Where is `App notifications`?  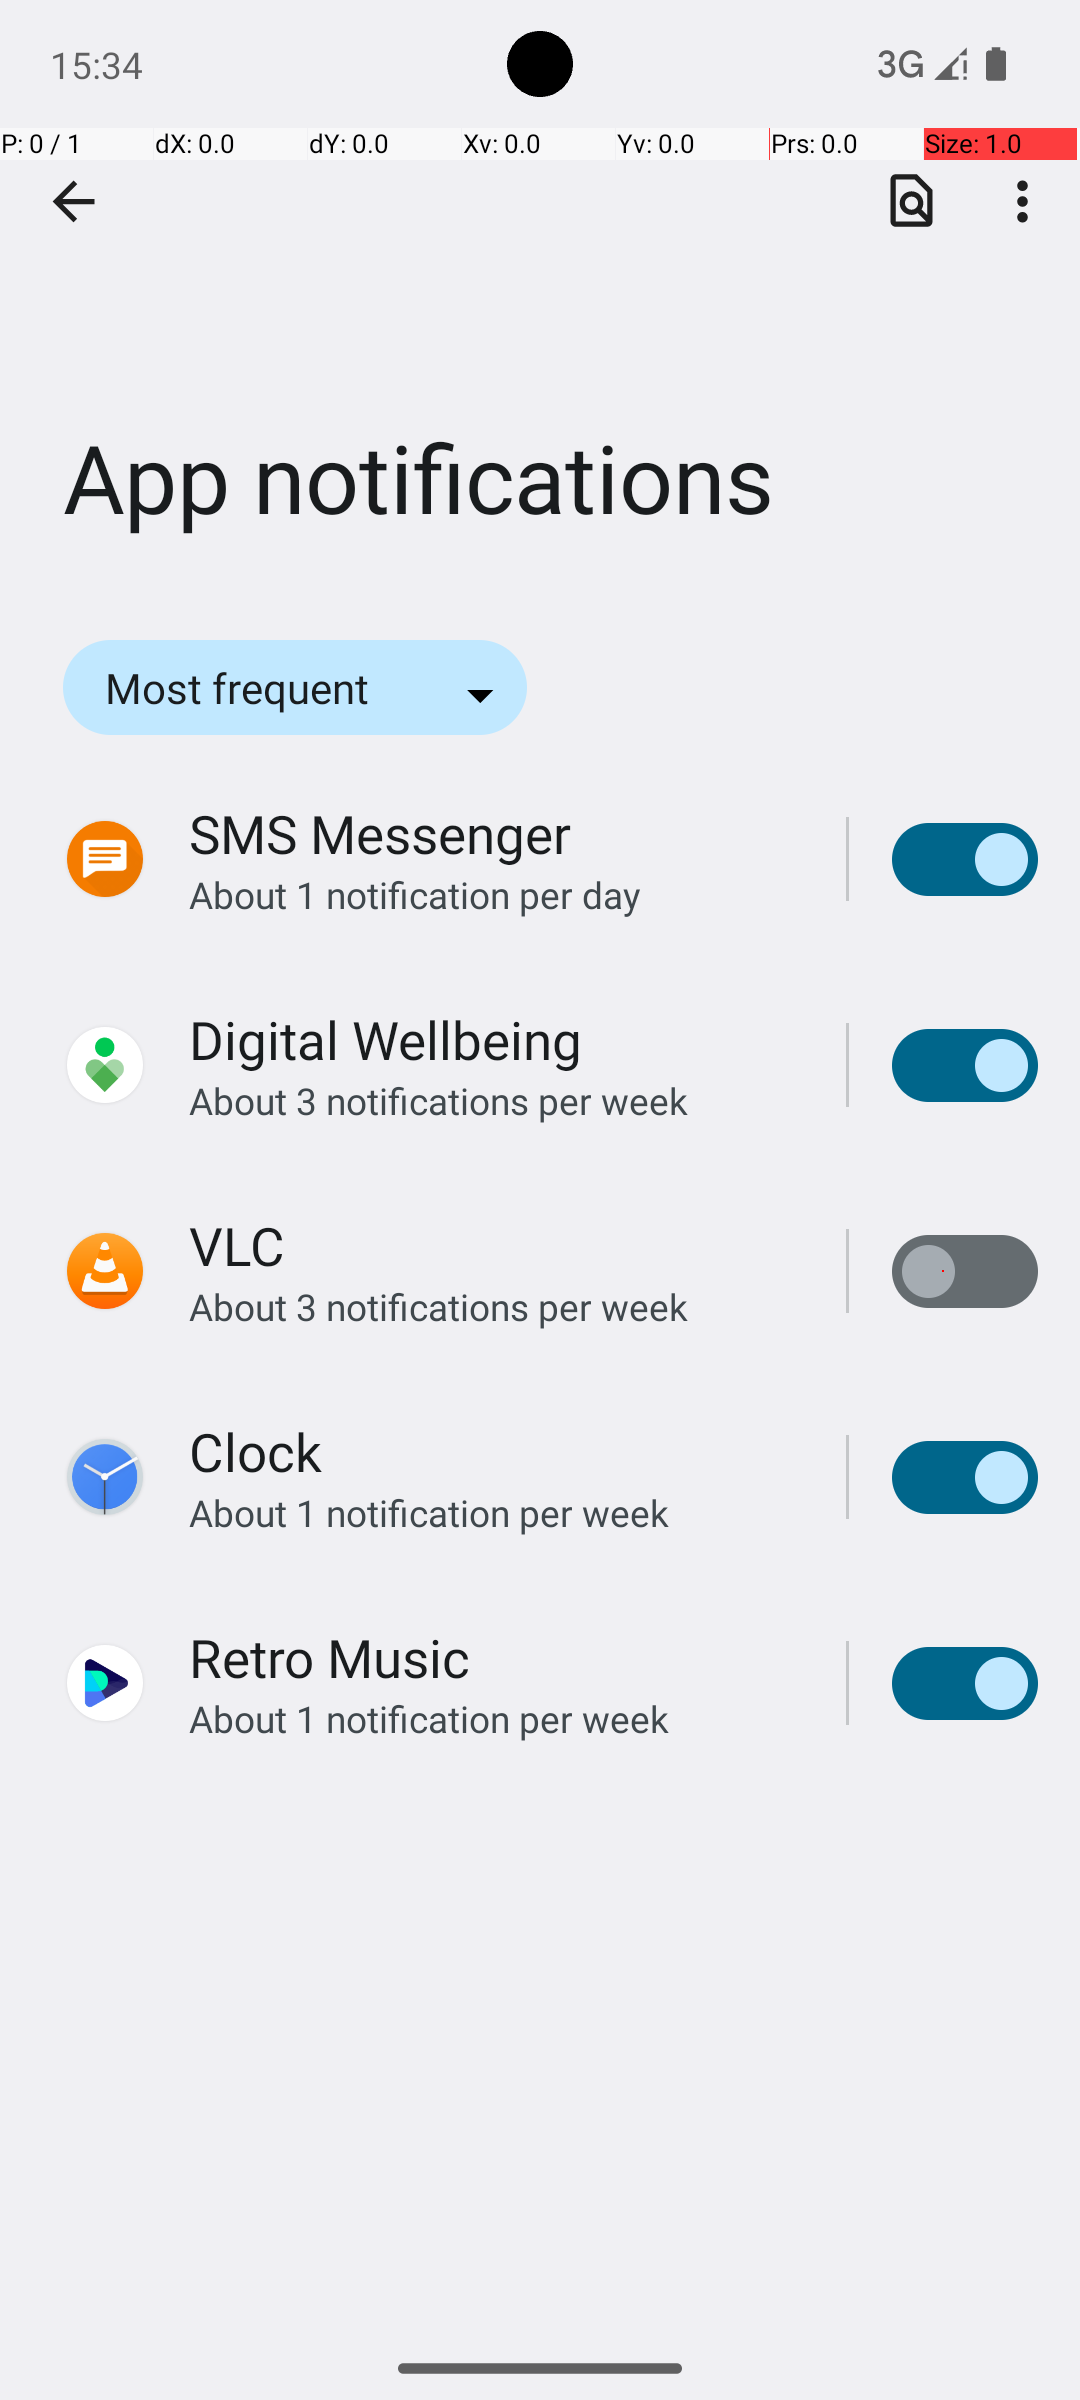 App notifications is located at coordinates (540, 299).